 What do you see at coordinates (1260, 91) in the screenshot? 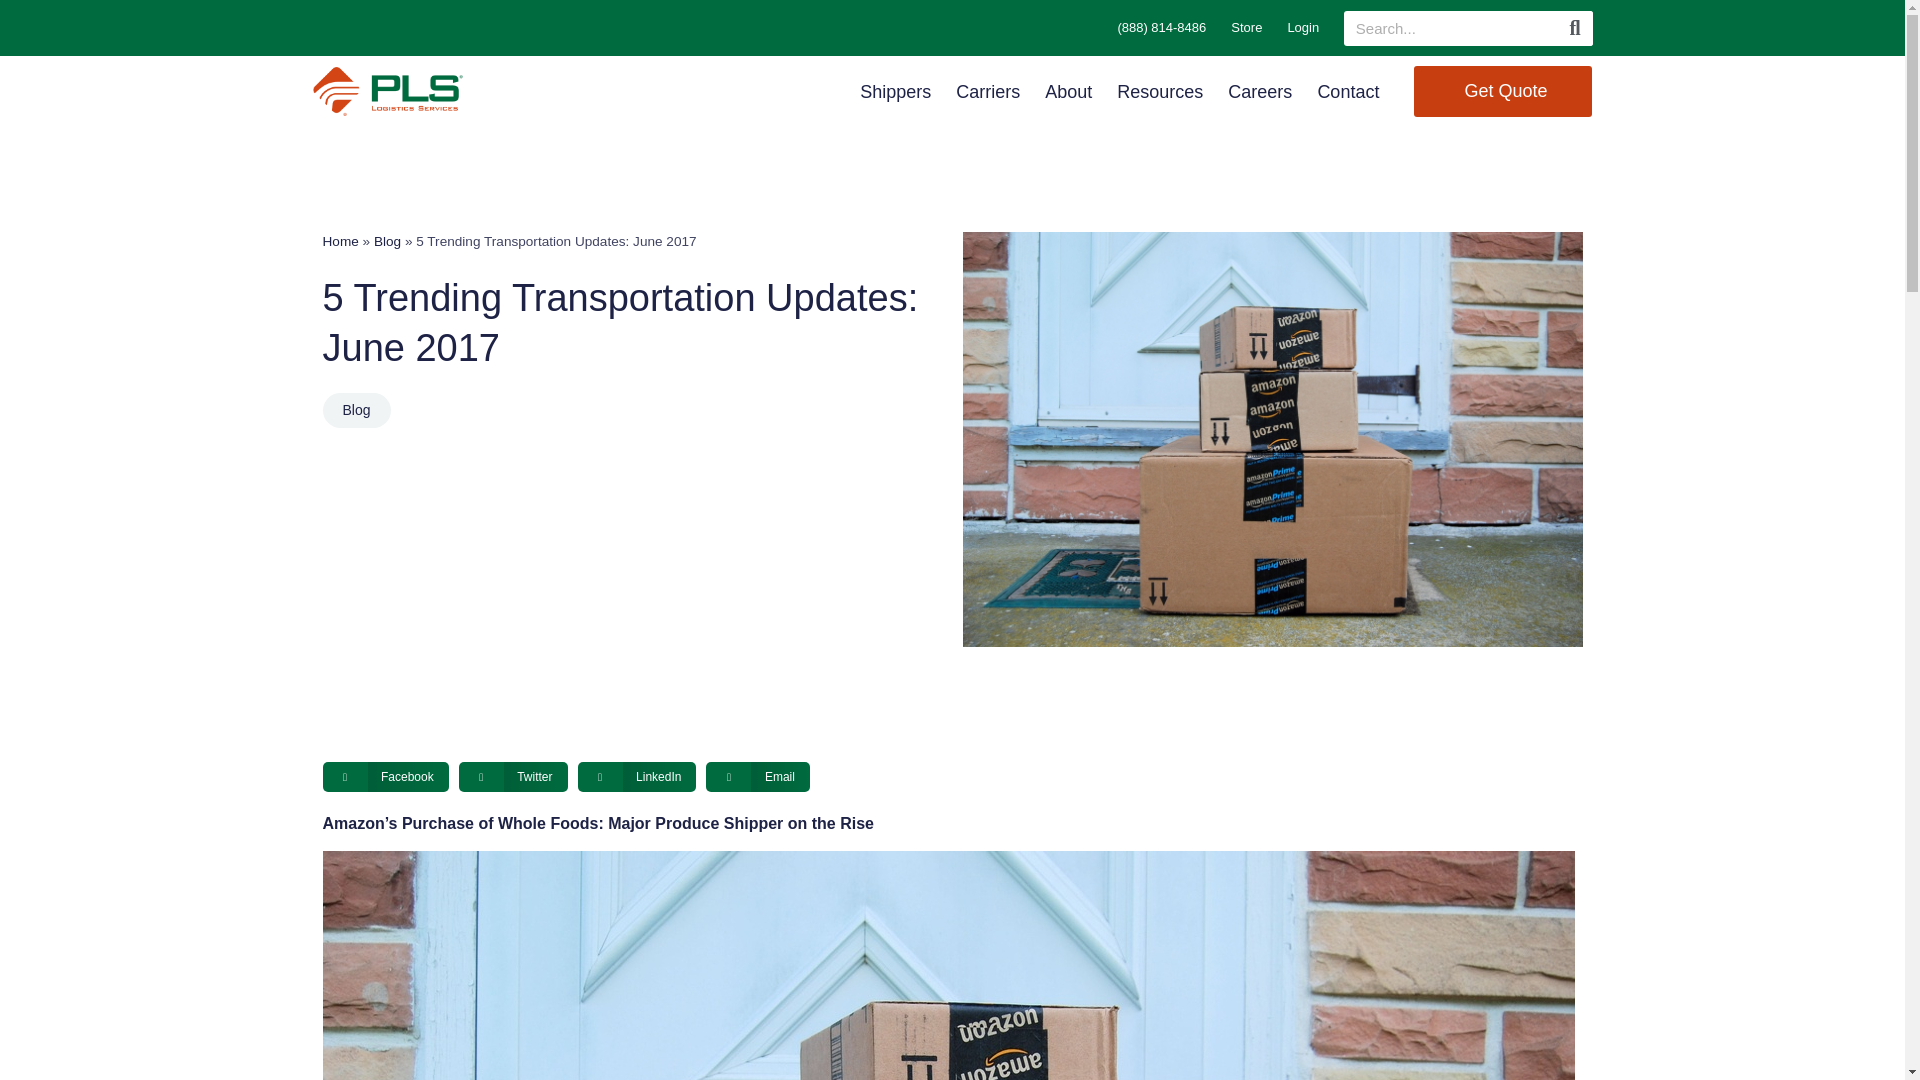
I see `Careers` at bounding box center [1260, 91].